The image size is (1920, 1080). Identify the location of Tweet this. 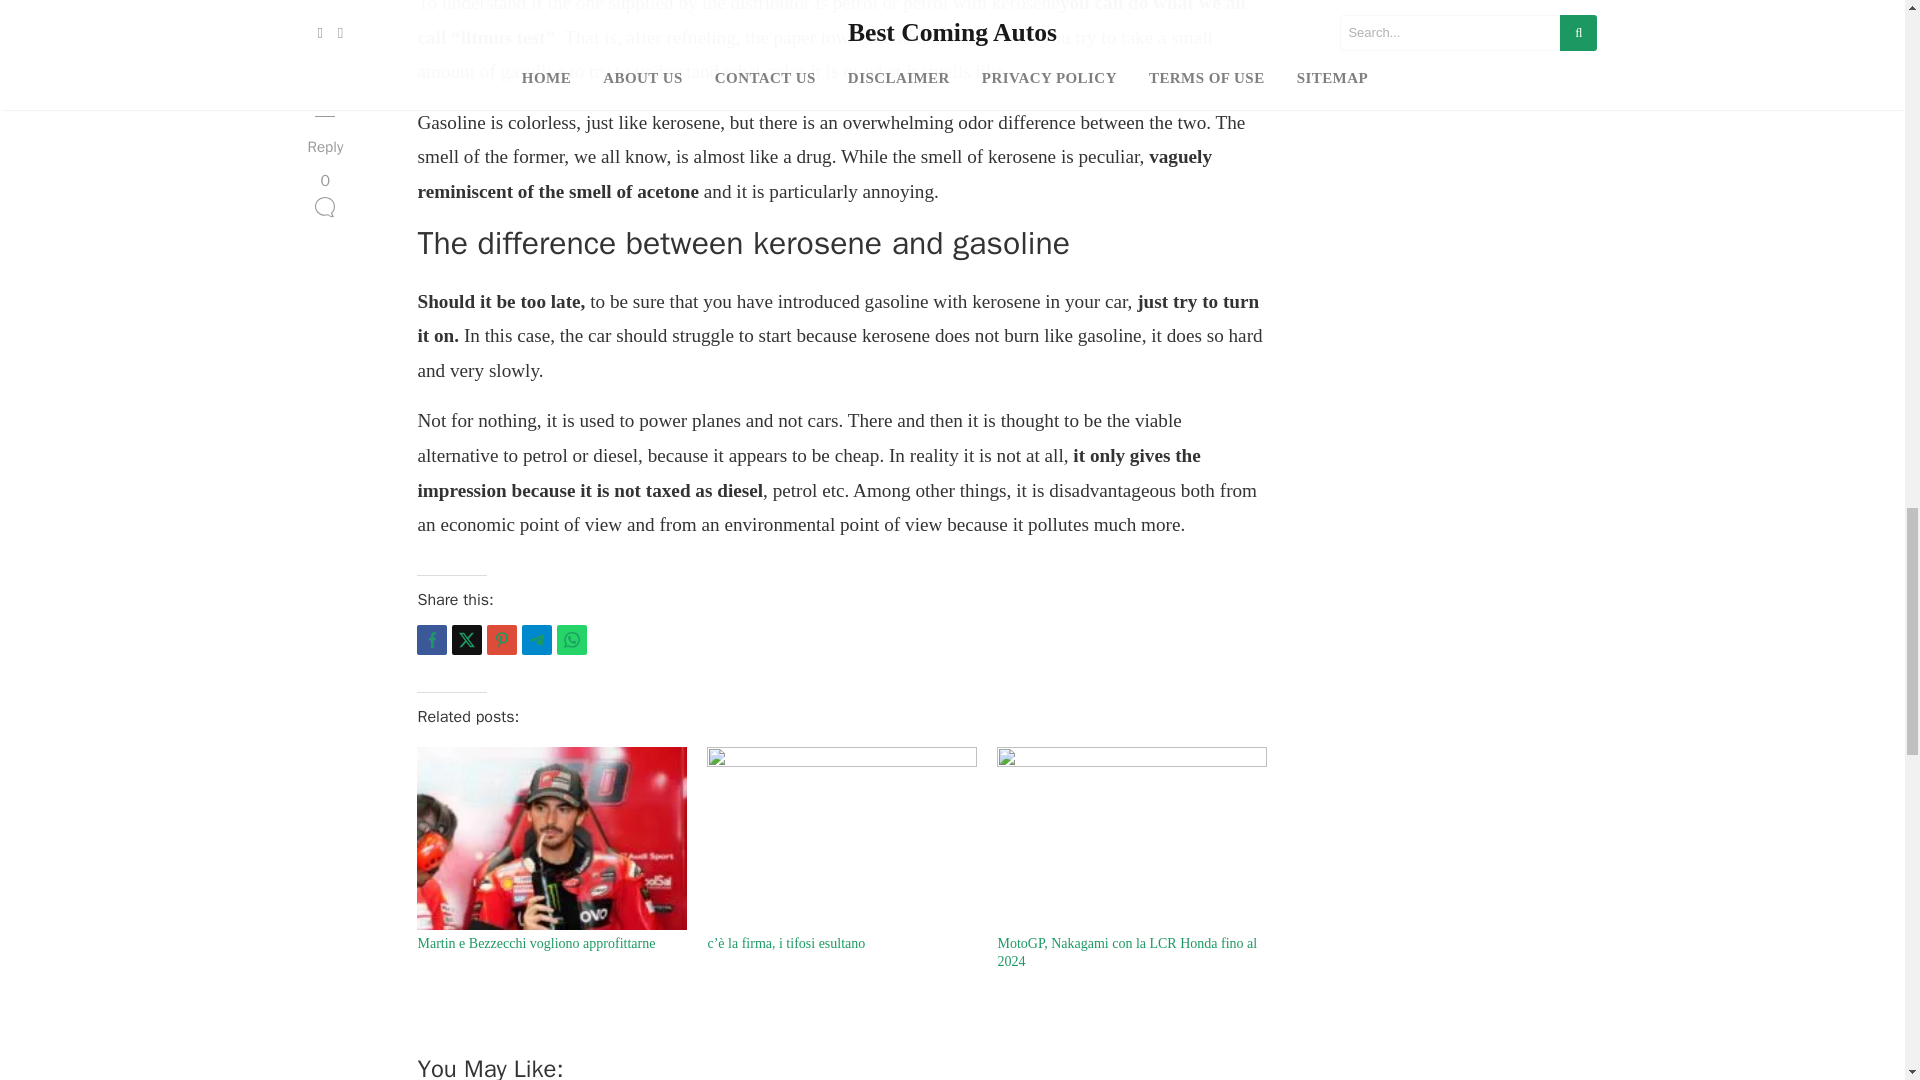
(466, 640).